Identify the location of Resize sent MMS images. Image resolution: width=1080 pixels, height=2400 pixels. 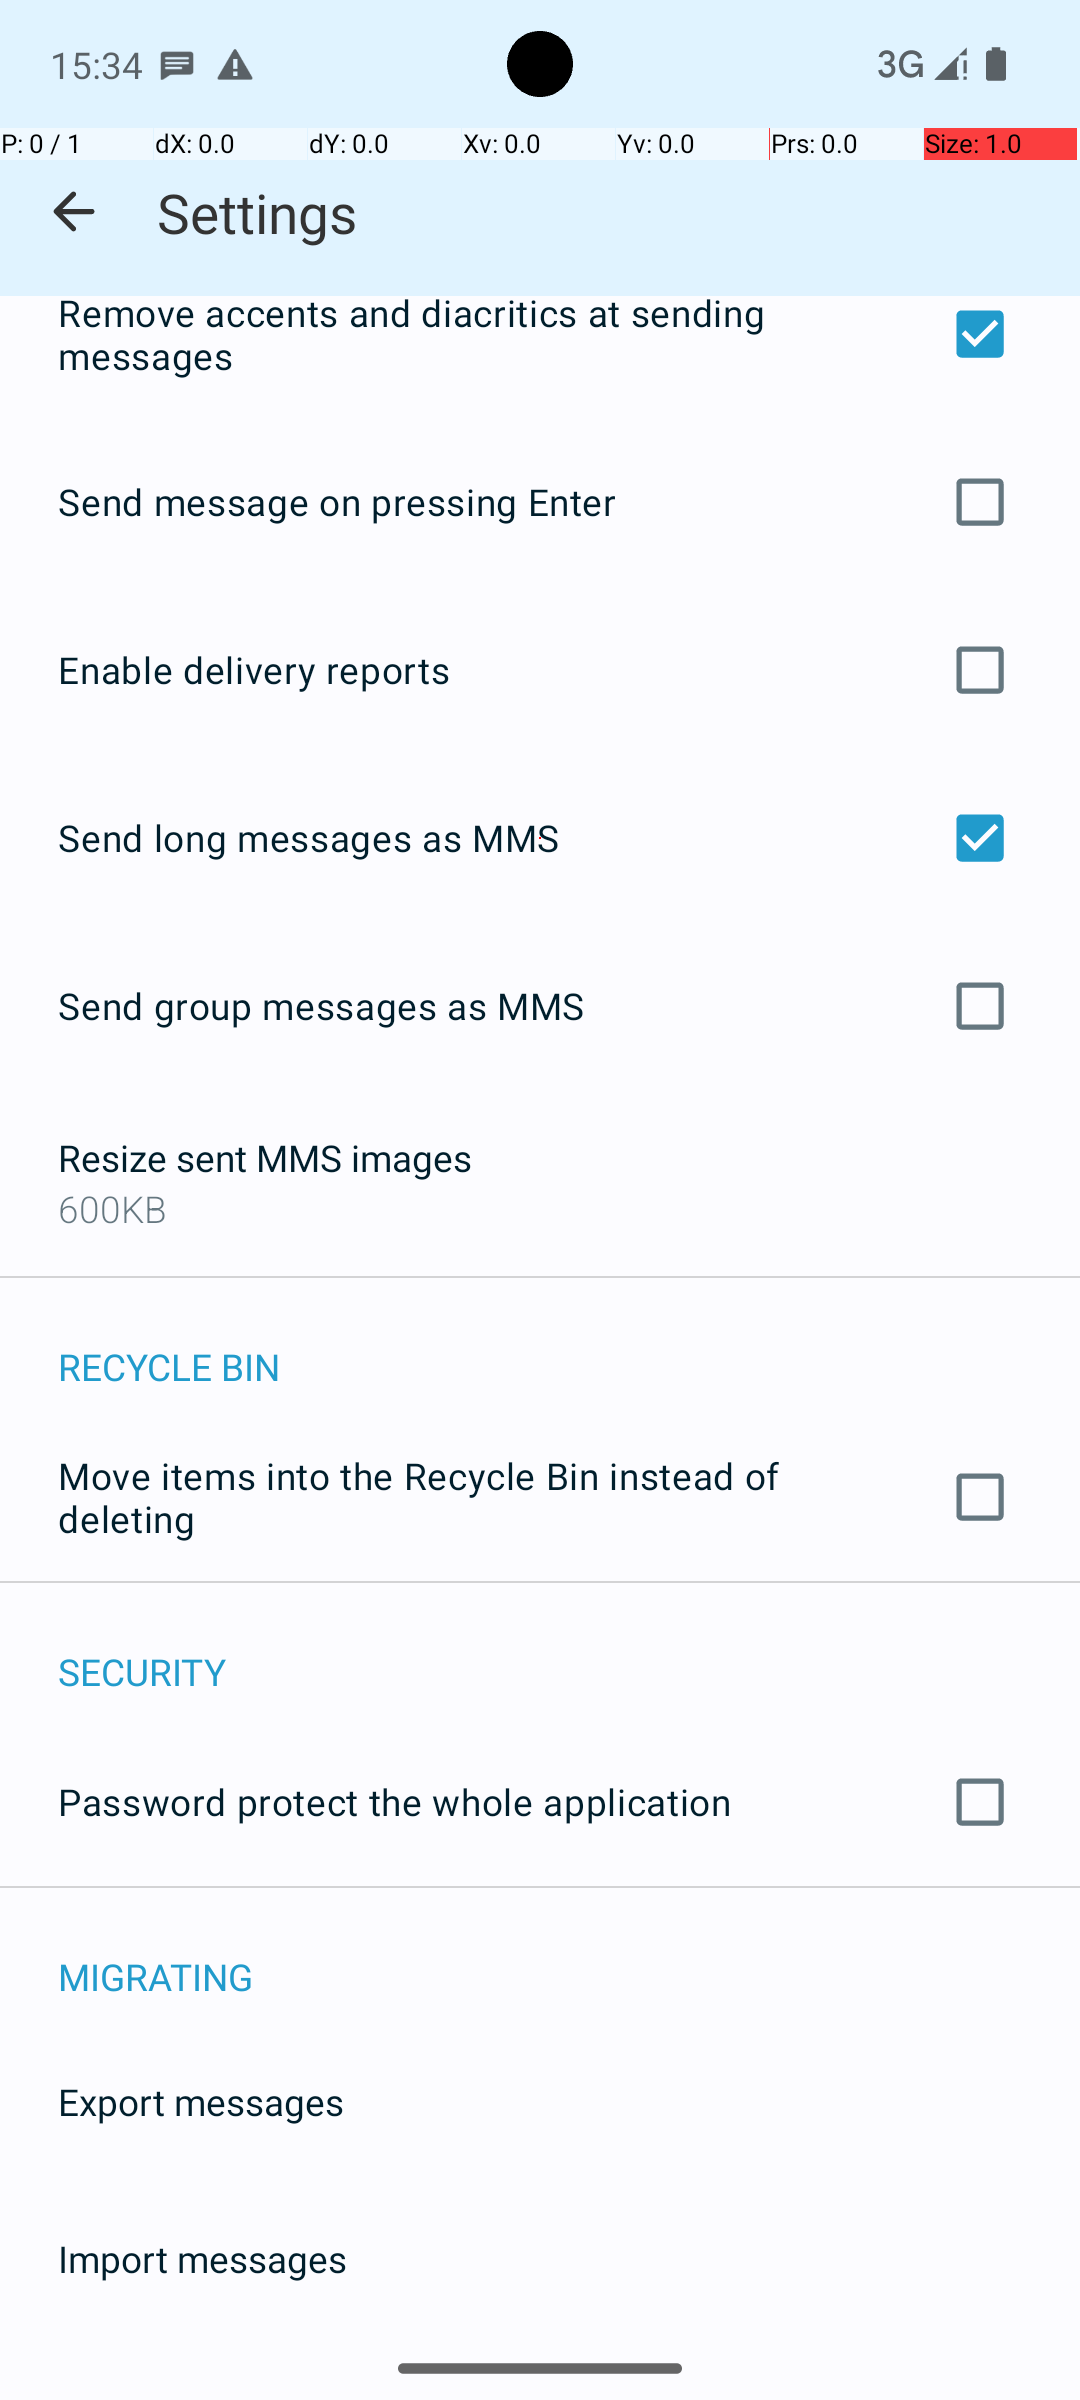
(265, 1158).